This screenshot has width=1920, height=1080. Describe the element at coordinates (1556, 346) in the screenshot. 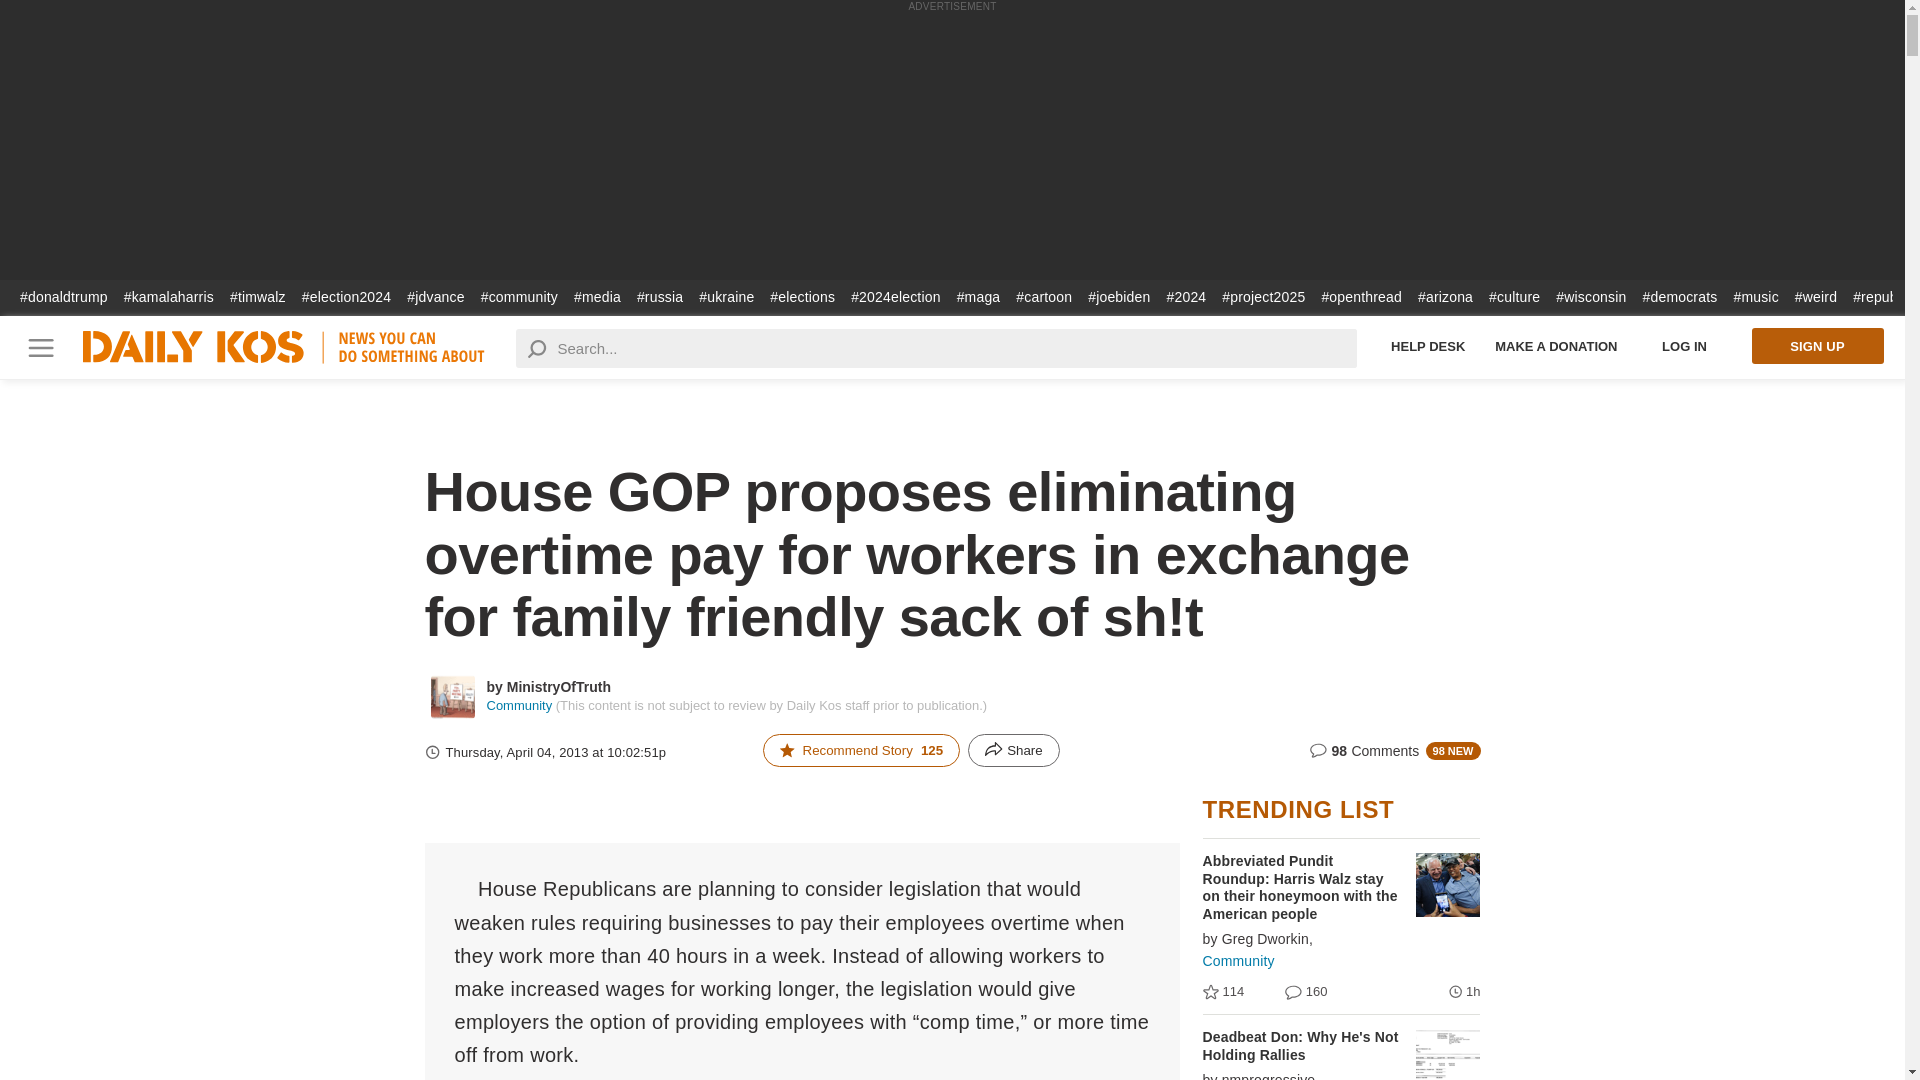

I see `MAKE A DONATION` at that location.